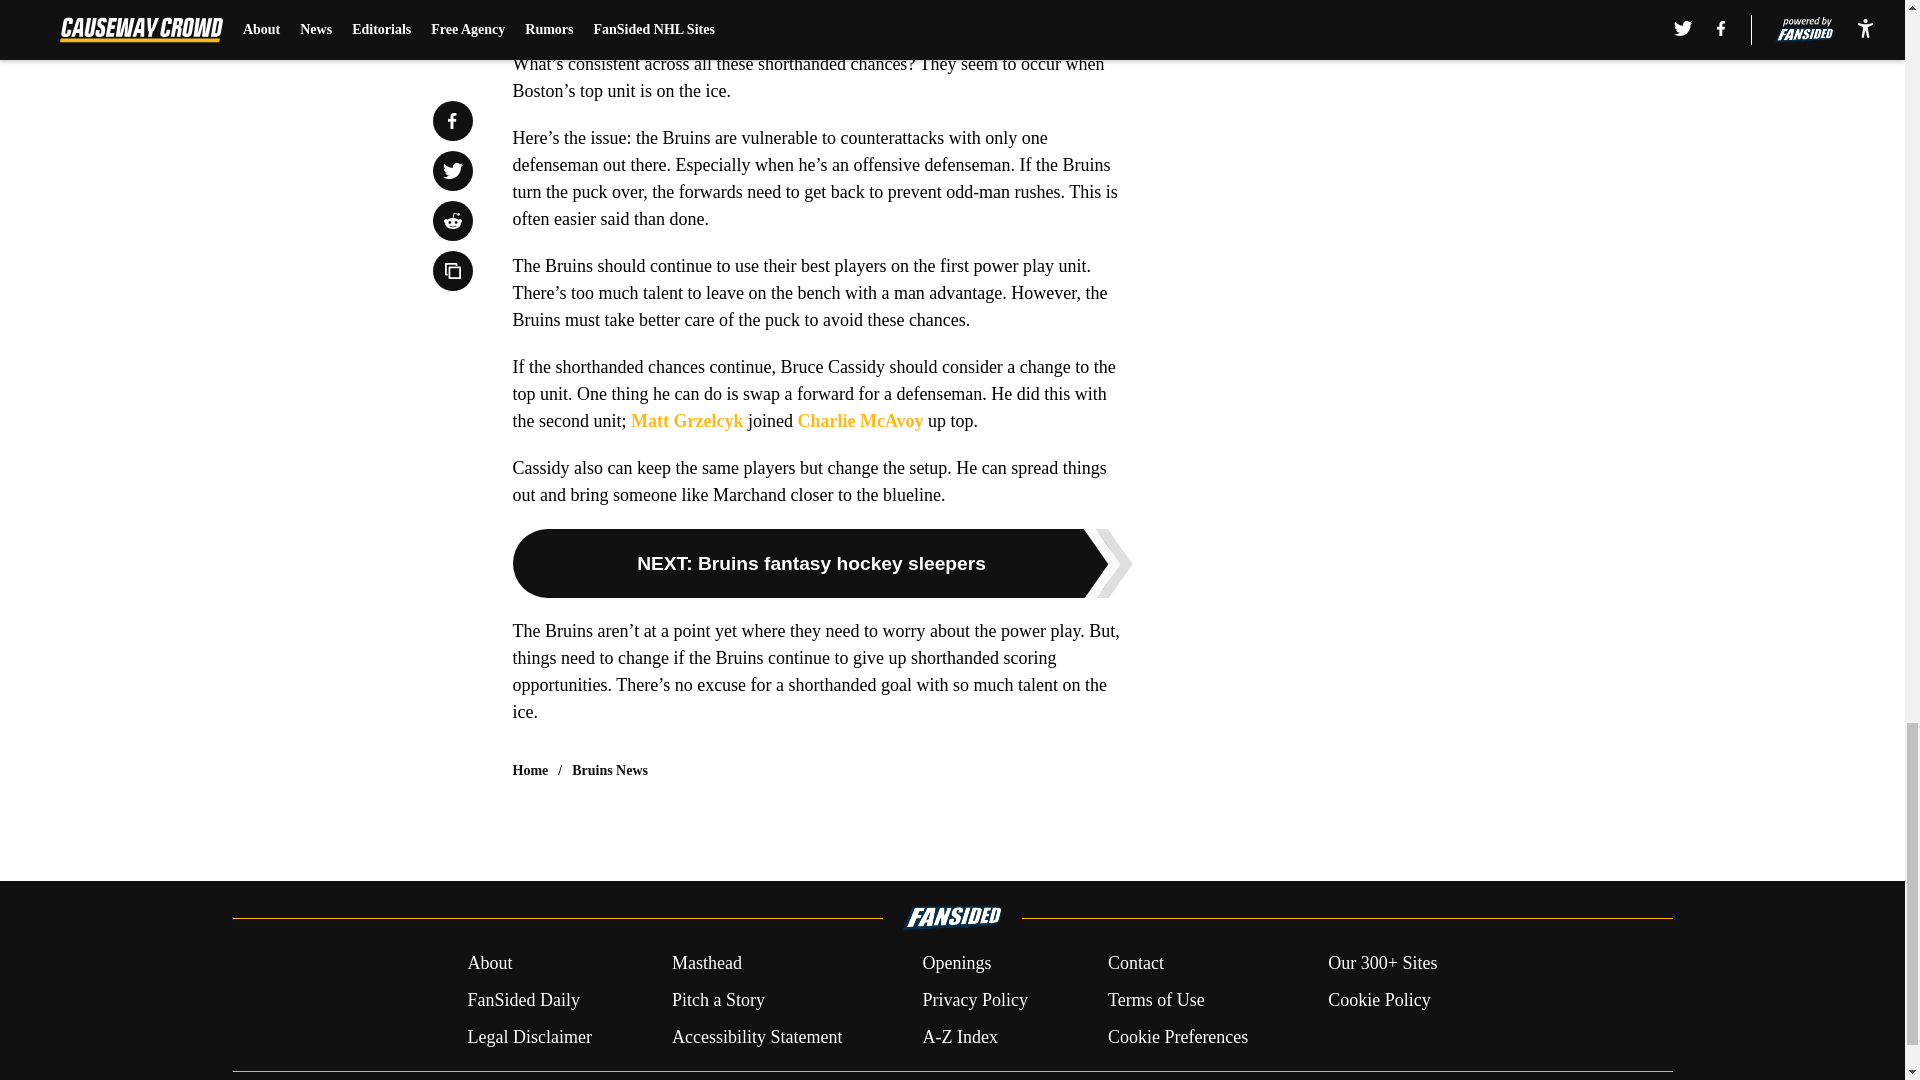  Describe the element at coordinates (718, 1000) in the screenshot. I see `Pitch a Story` at that location.